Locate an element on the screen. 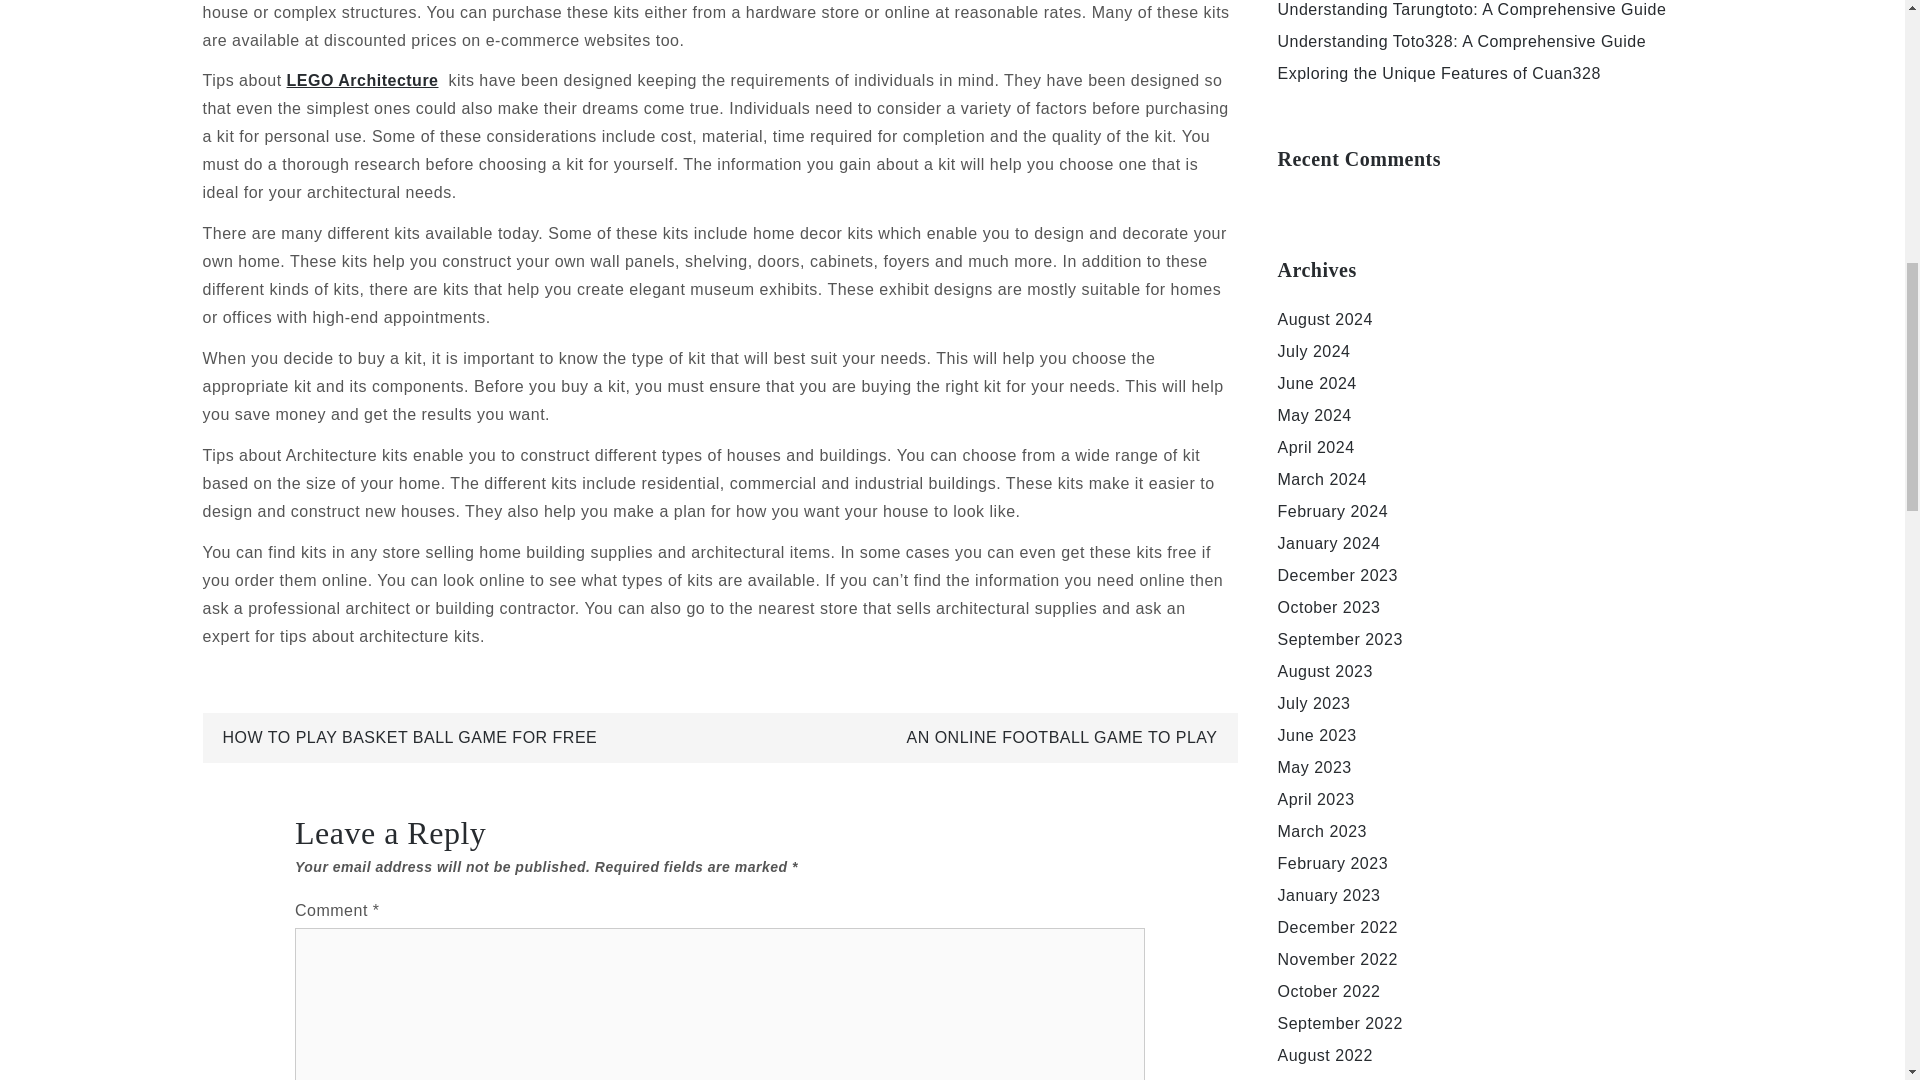  December 2023 is located at coordinates (1338, 576).